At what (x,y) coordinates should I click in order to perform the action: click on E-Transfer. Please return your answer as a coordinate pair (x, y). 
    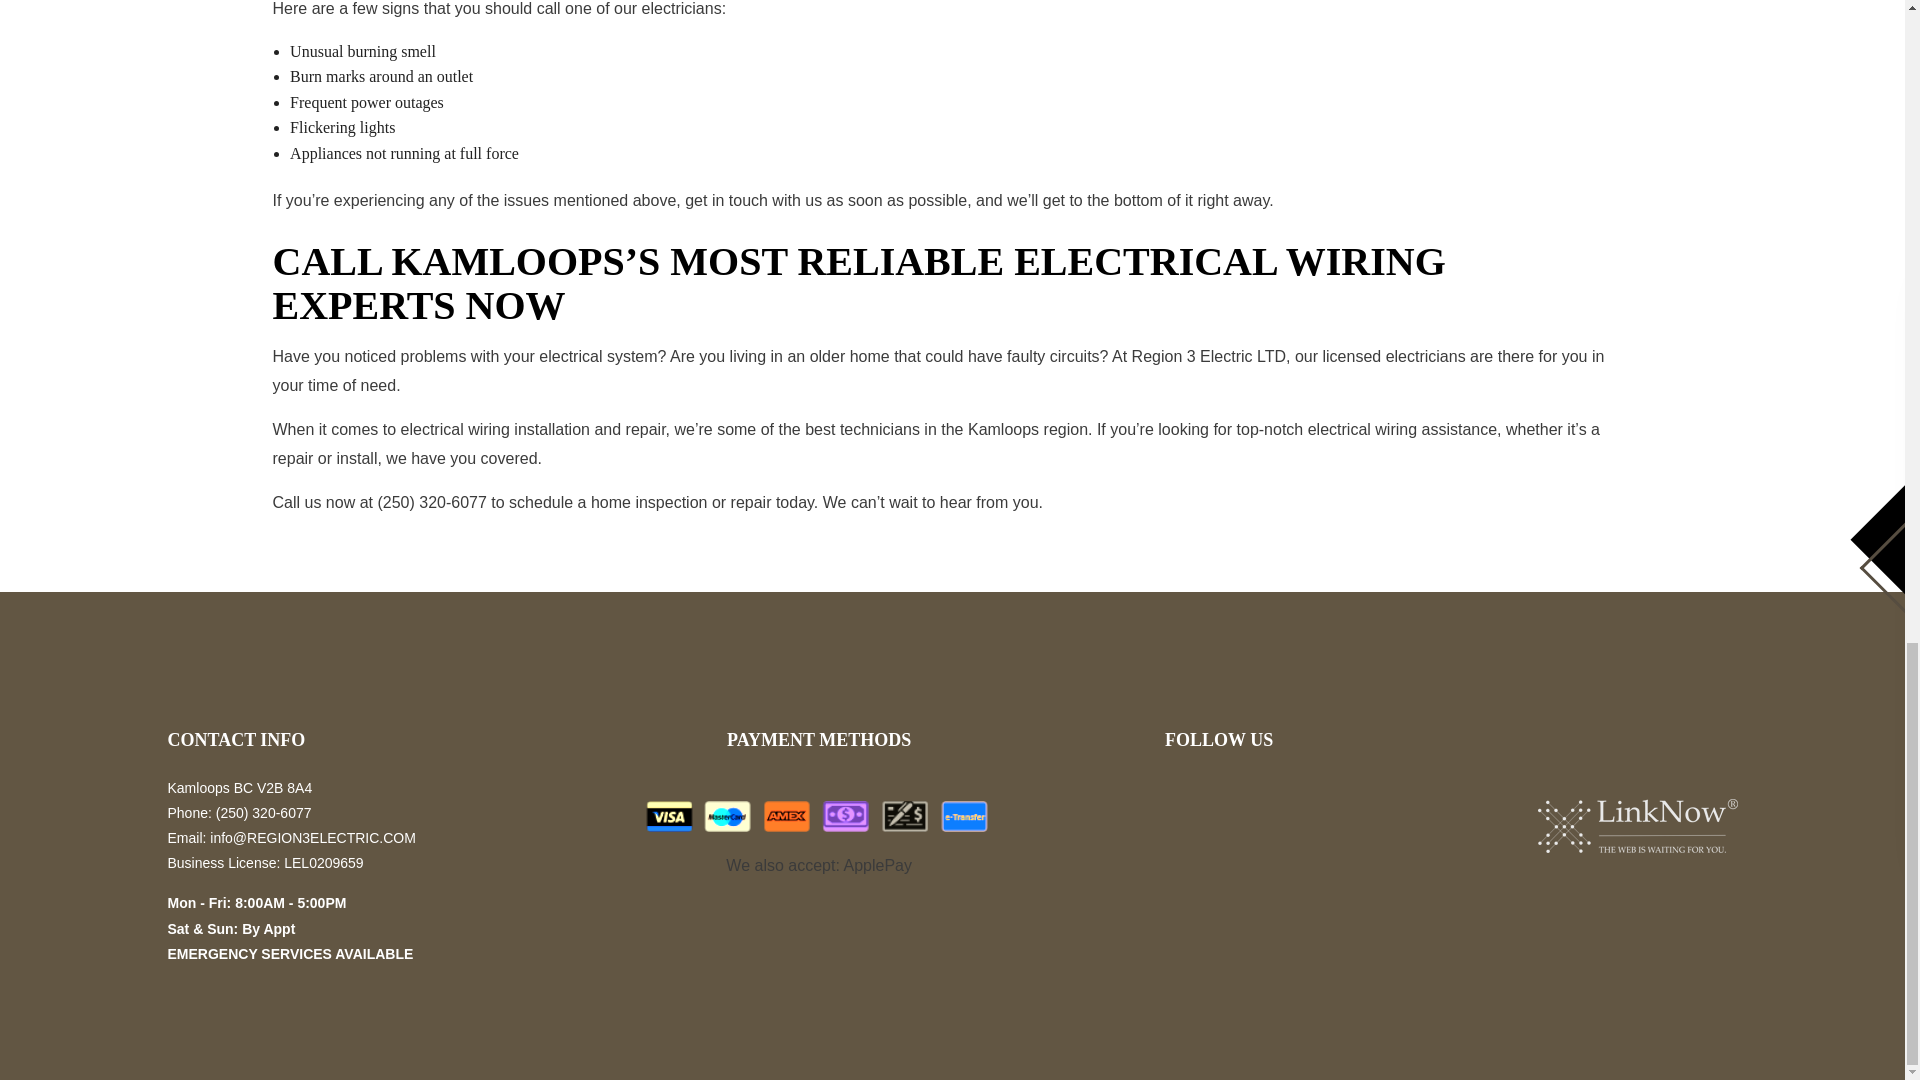
    Looking at the image, I should click on (963, 816).